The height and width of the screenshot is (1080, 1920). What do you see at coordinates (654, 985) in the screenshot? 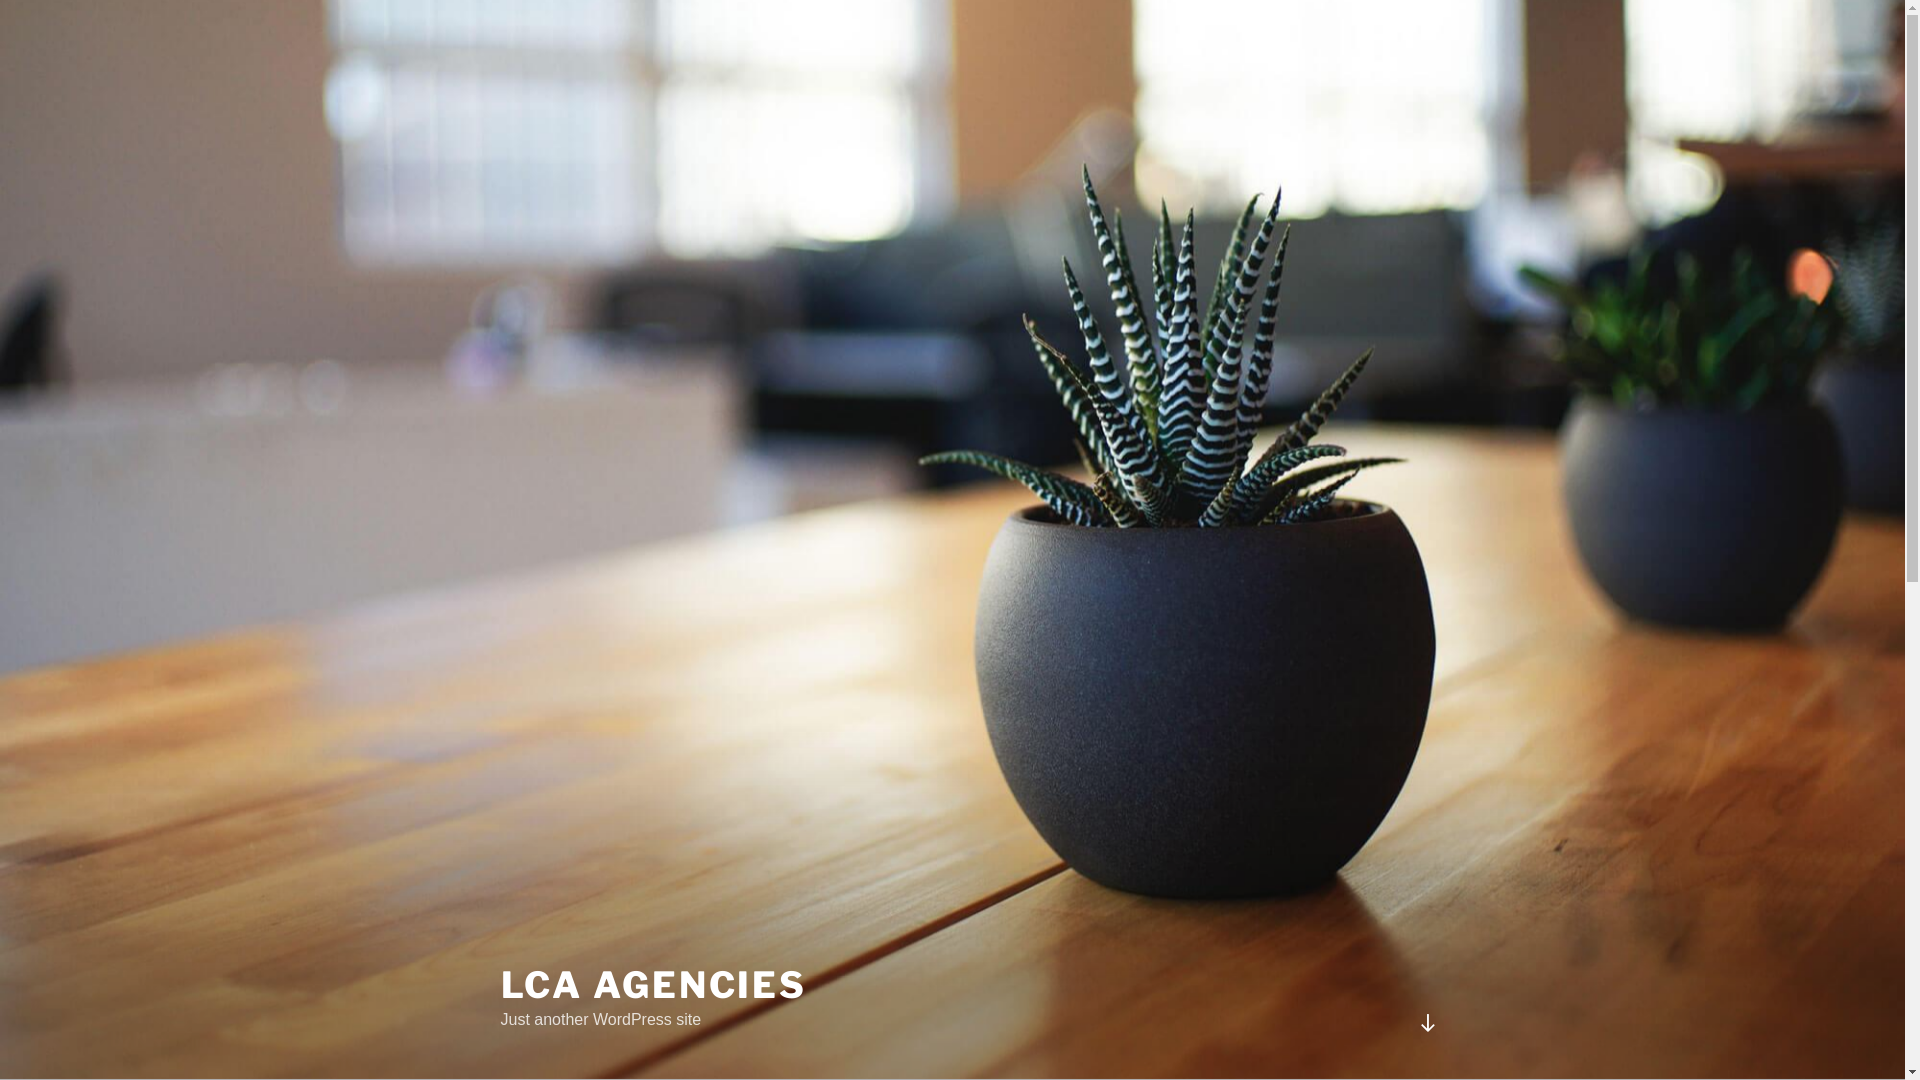
I see `LCA AGENCIES` at bounding box center [654, 985].